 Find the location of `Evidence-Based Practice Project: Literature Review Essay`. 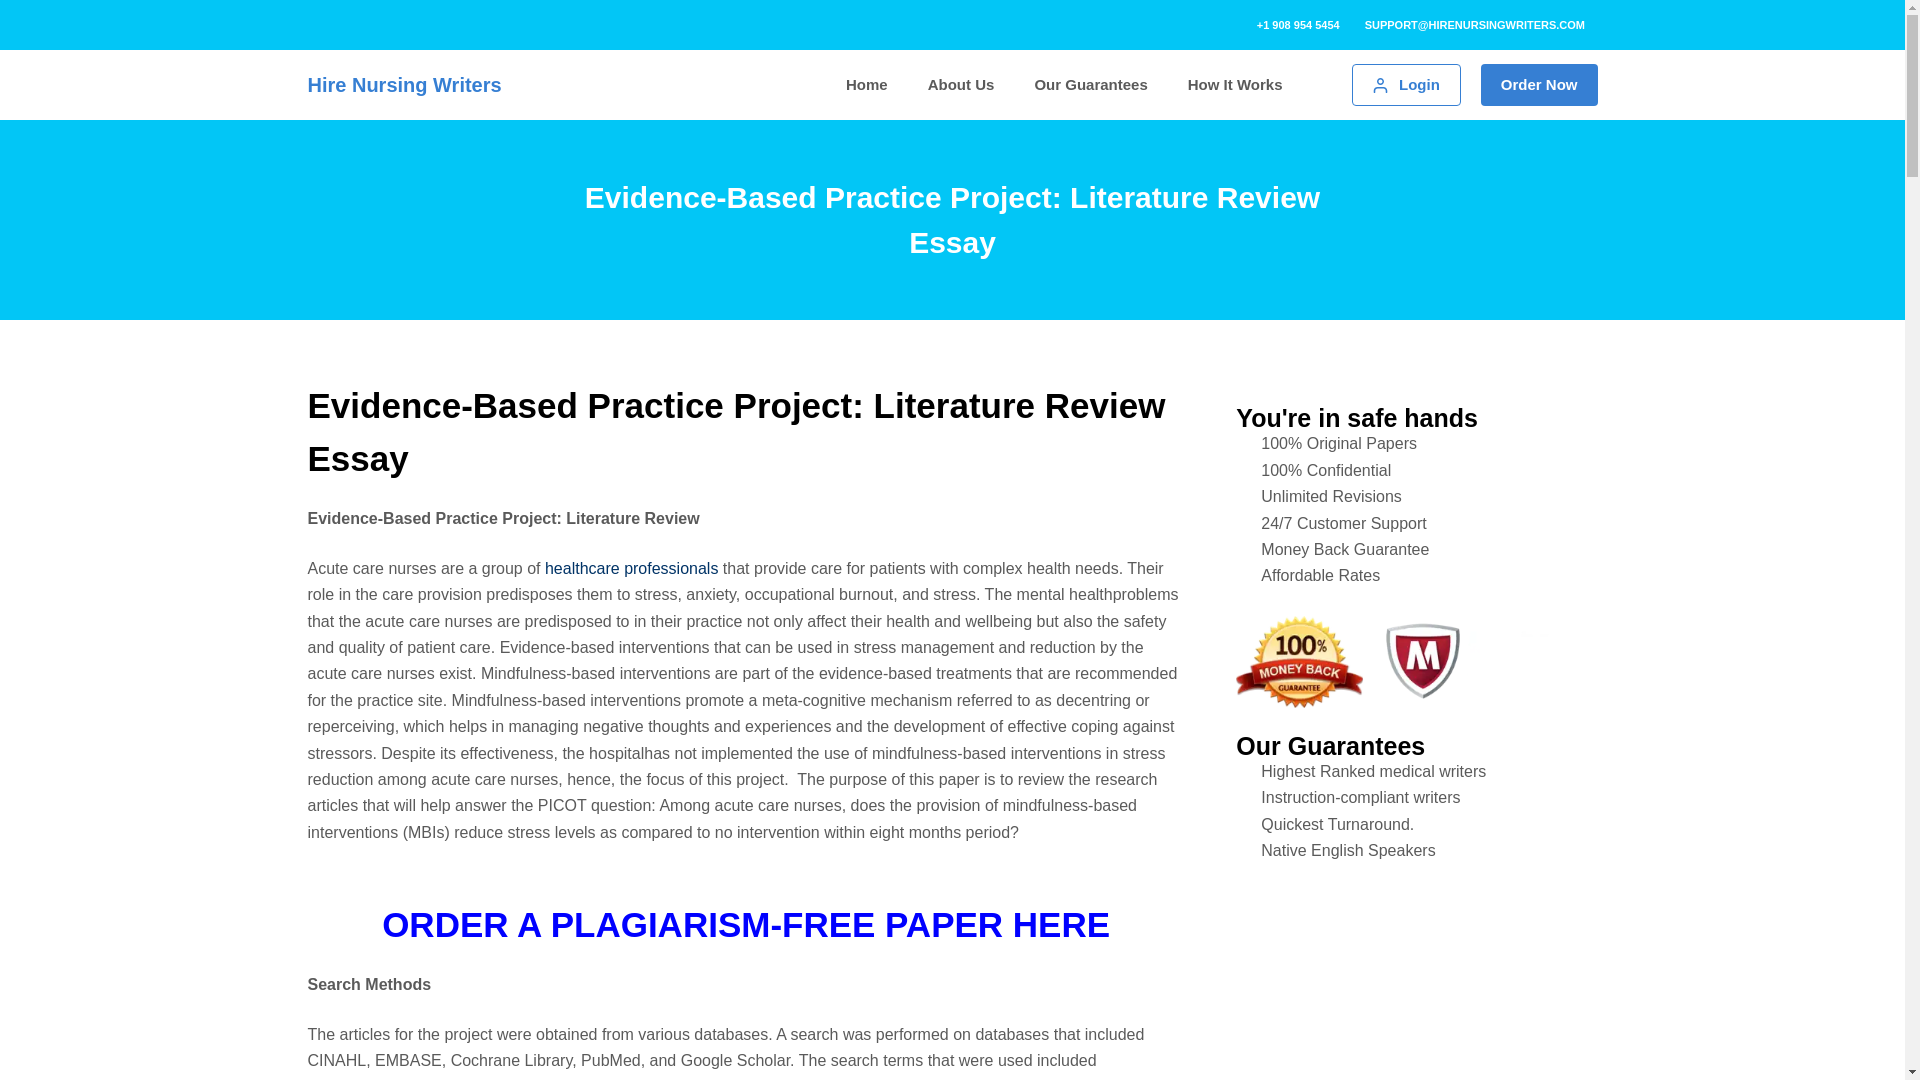

Evidence-Based Practice Project: Literature Review Essay is located at coordinates (952, 219).